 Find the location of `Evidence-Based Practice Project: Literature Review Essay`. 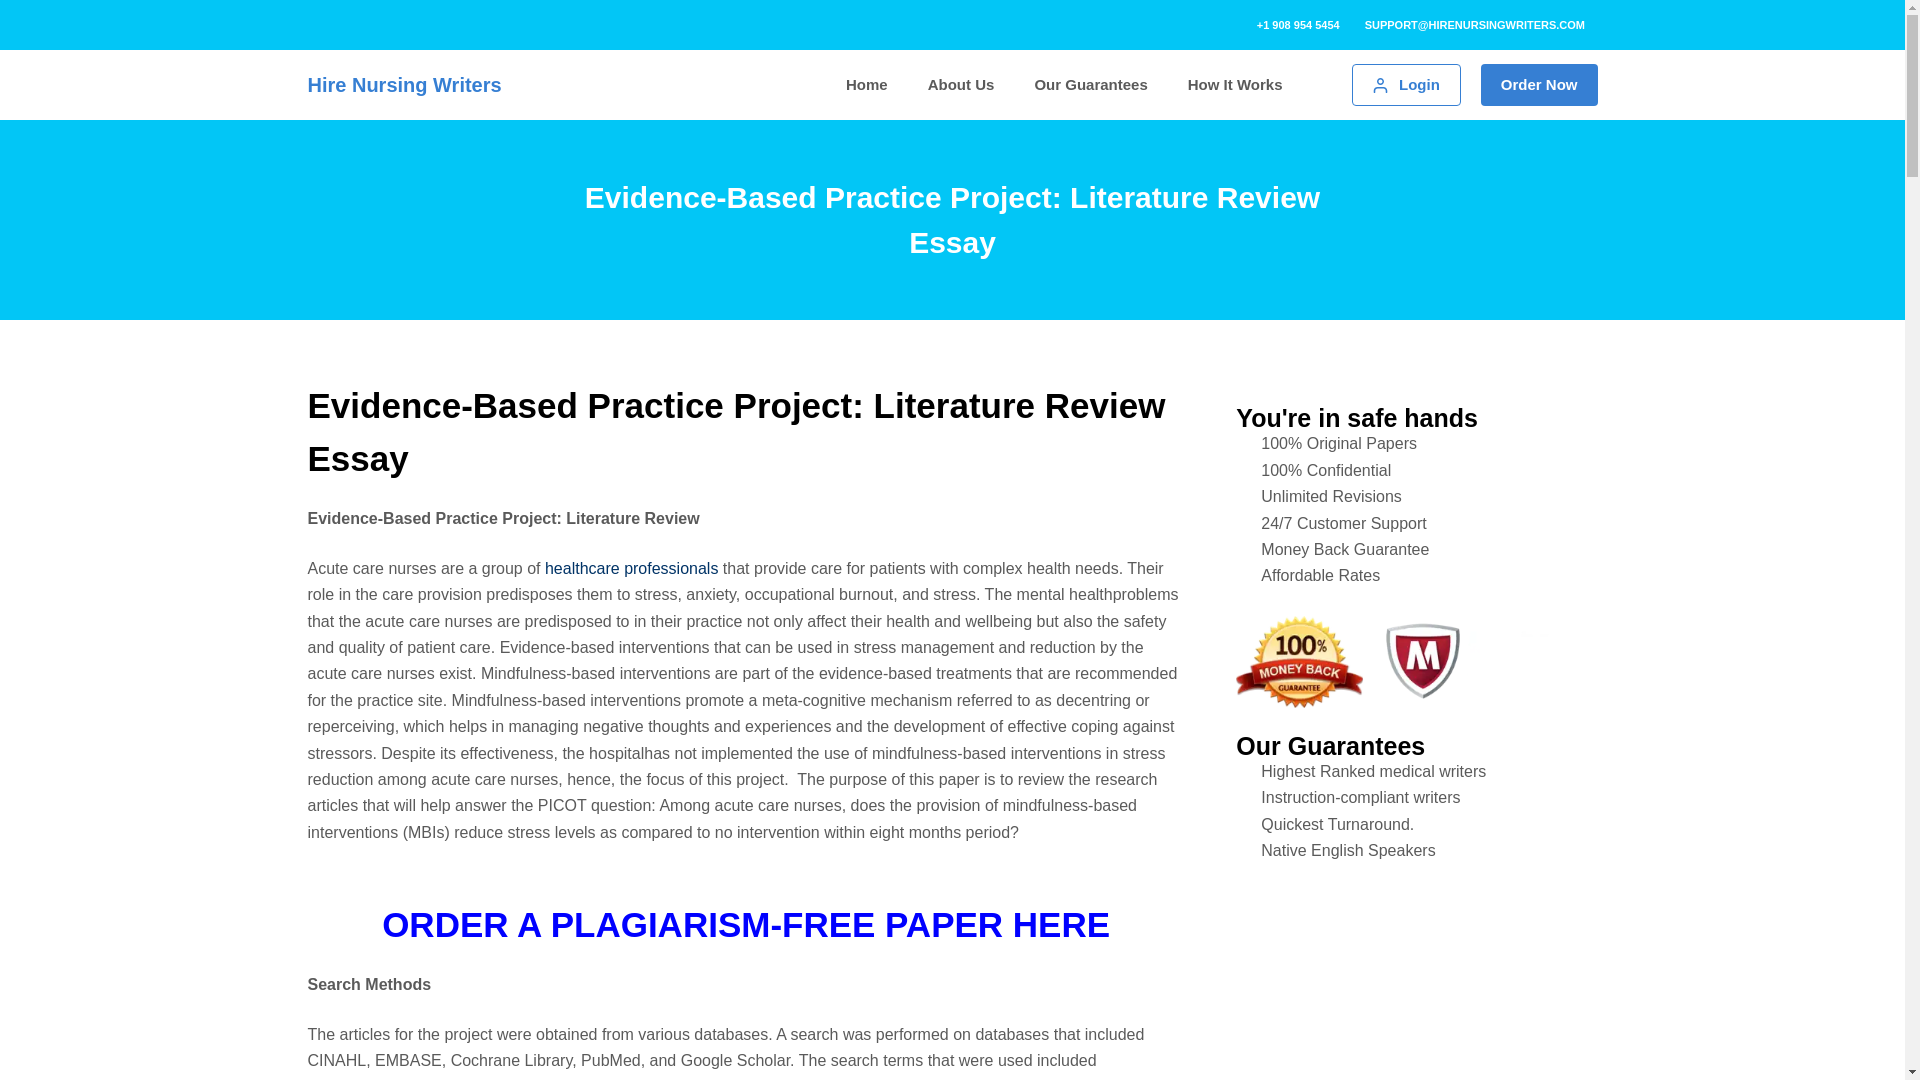

Evidence-Based Practice Project: Literature Review Essay is located at coordinates (952, 219).